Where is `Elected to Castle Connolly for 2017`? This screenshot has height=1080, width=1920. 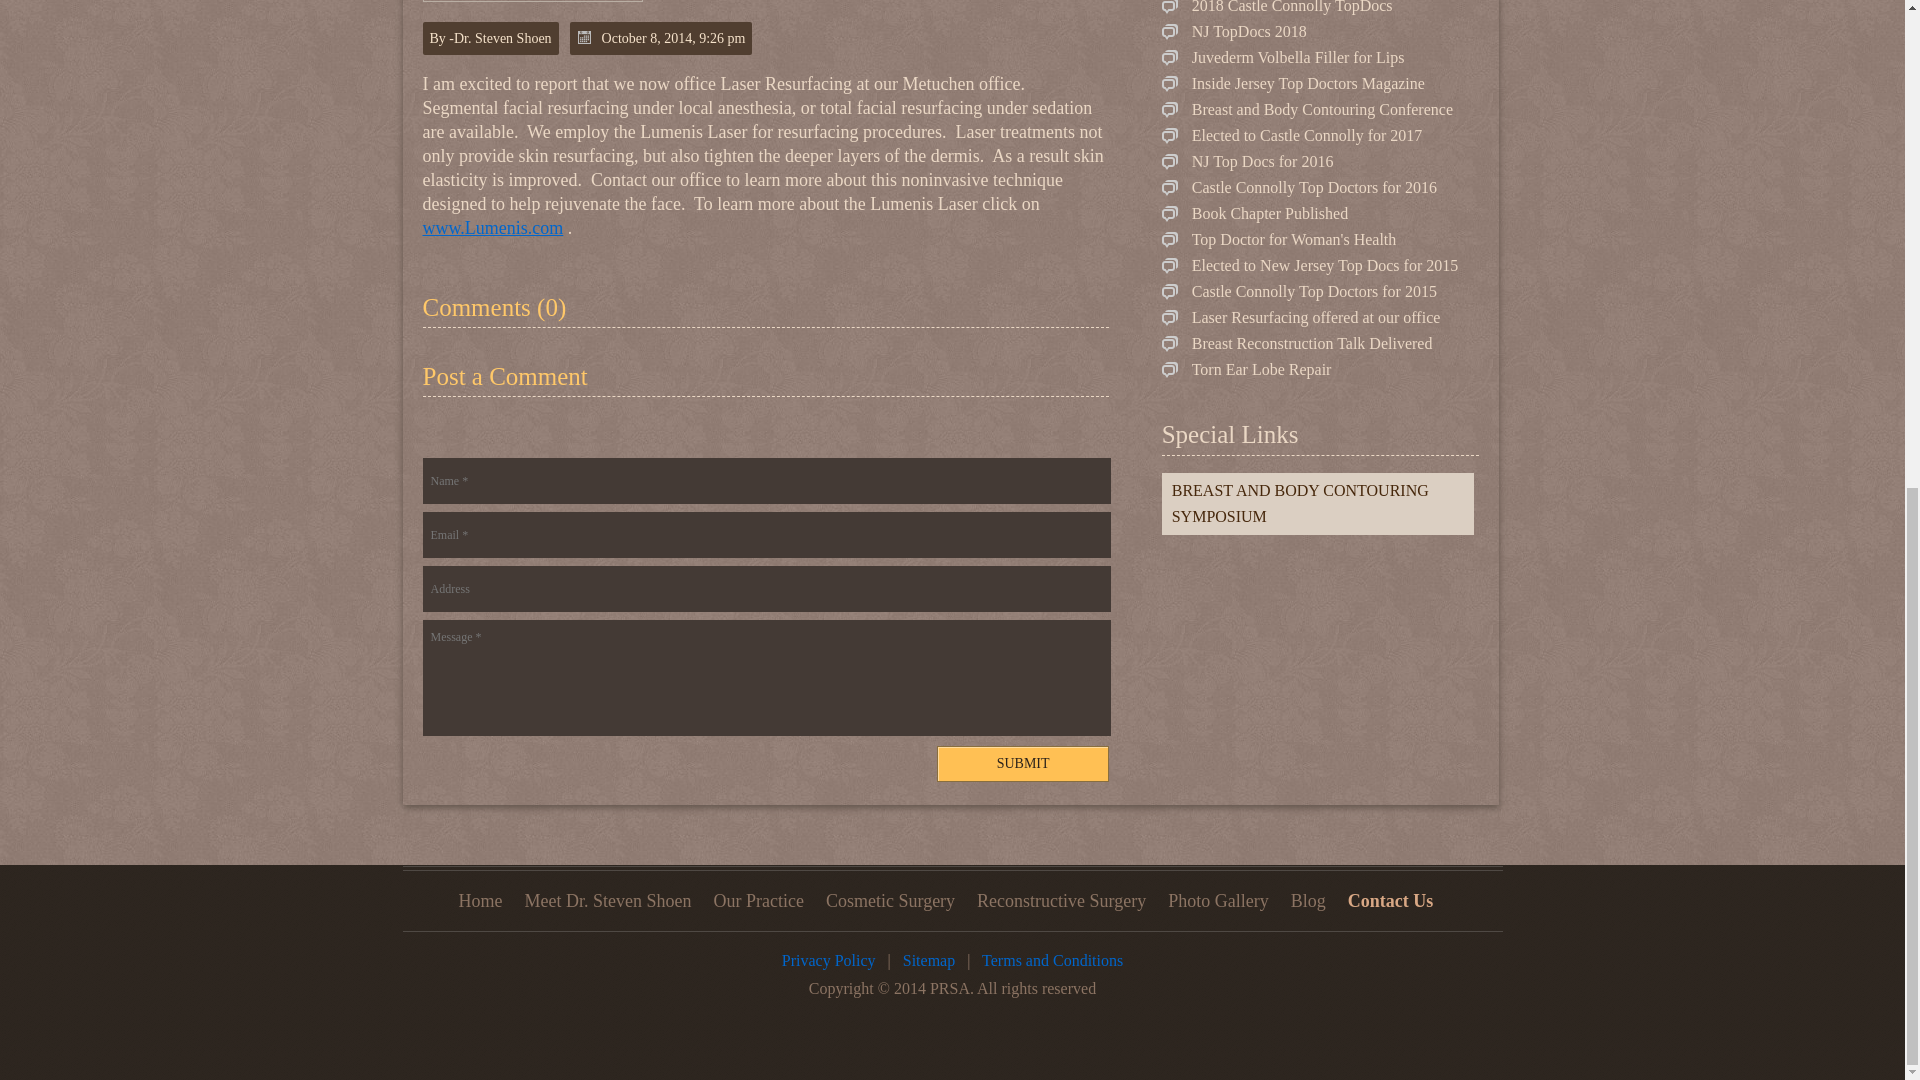 Elected to Castle Connolly for 2017 is located at coordinates (1292, 135).